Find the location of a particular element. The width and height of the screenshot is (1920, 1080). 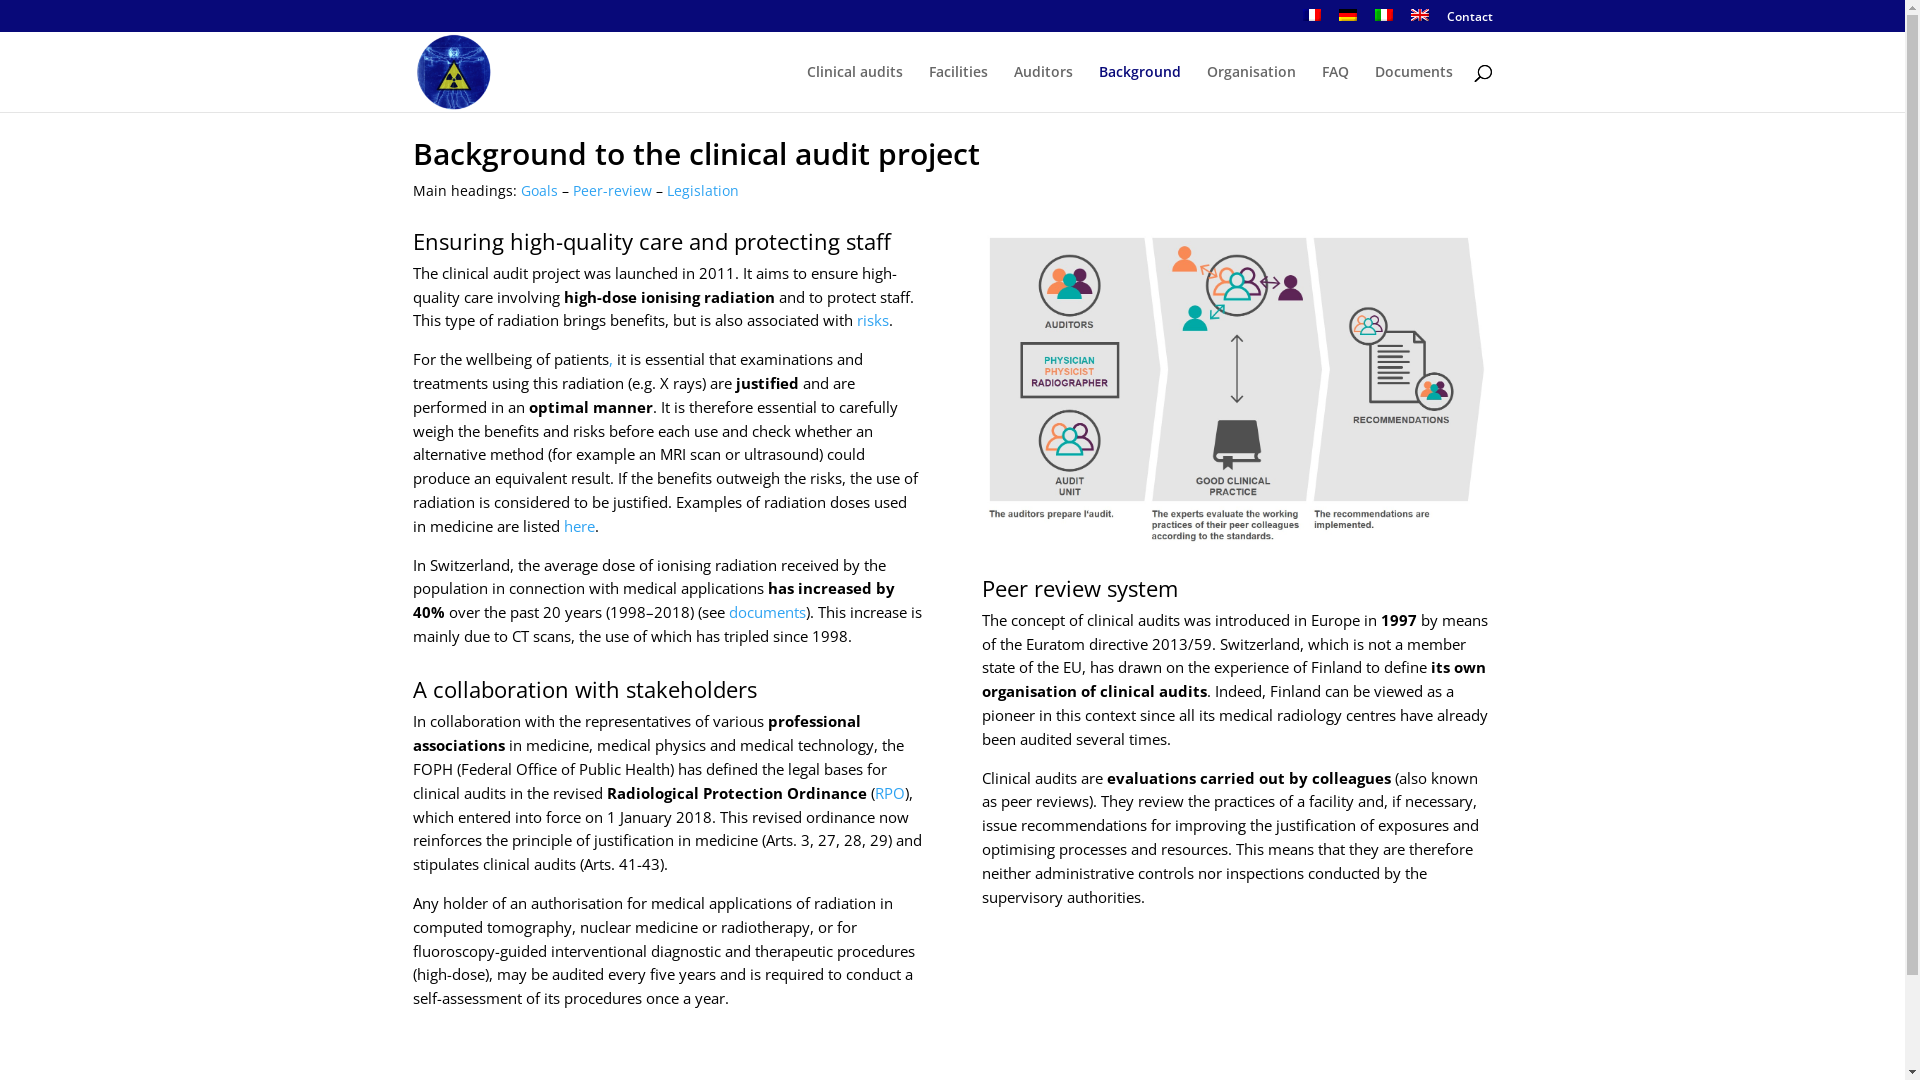

FAQ is located at coordinates (1336, 88).